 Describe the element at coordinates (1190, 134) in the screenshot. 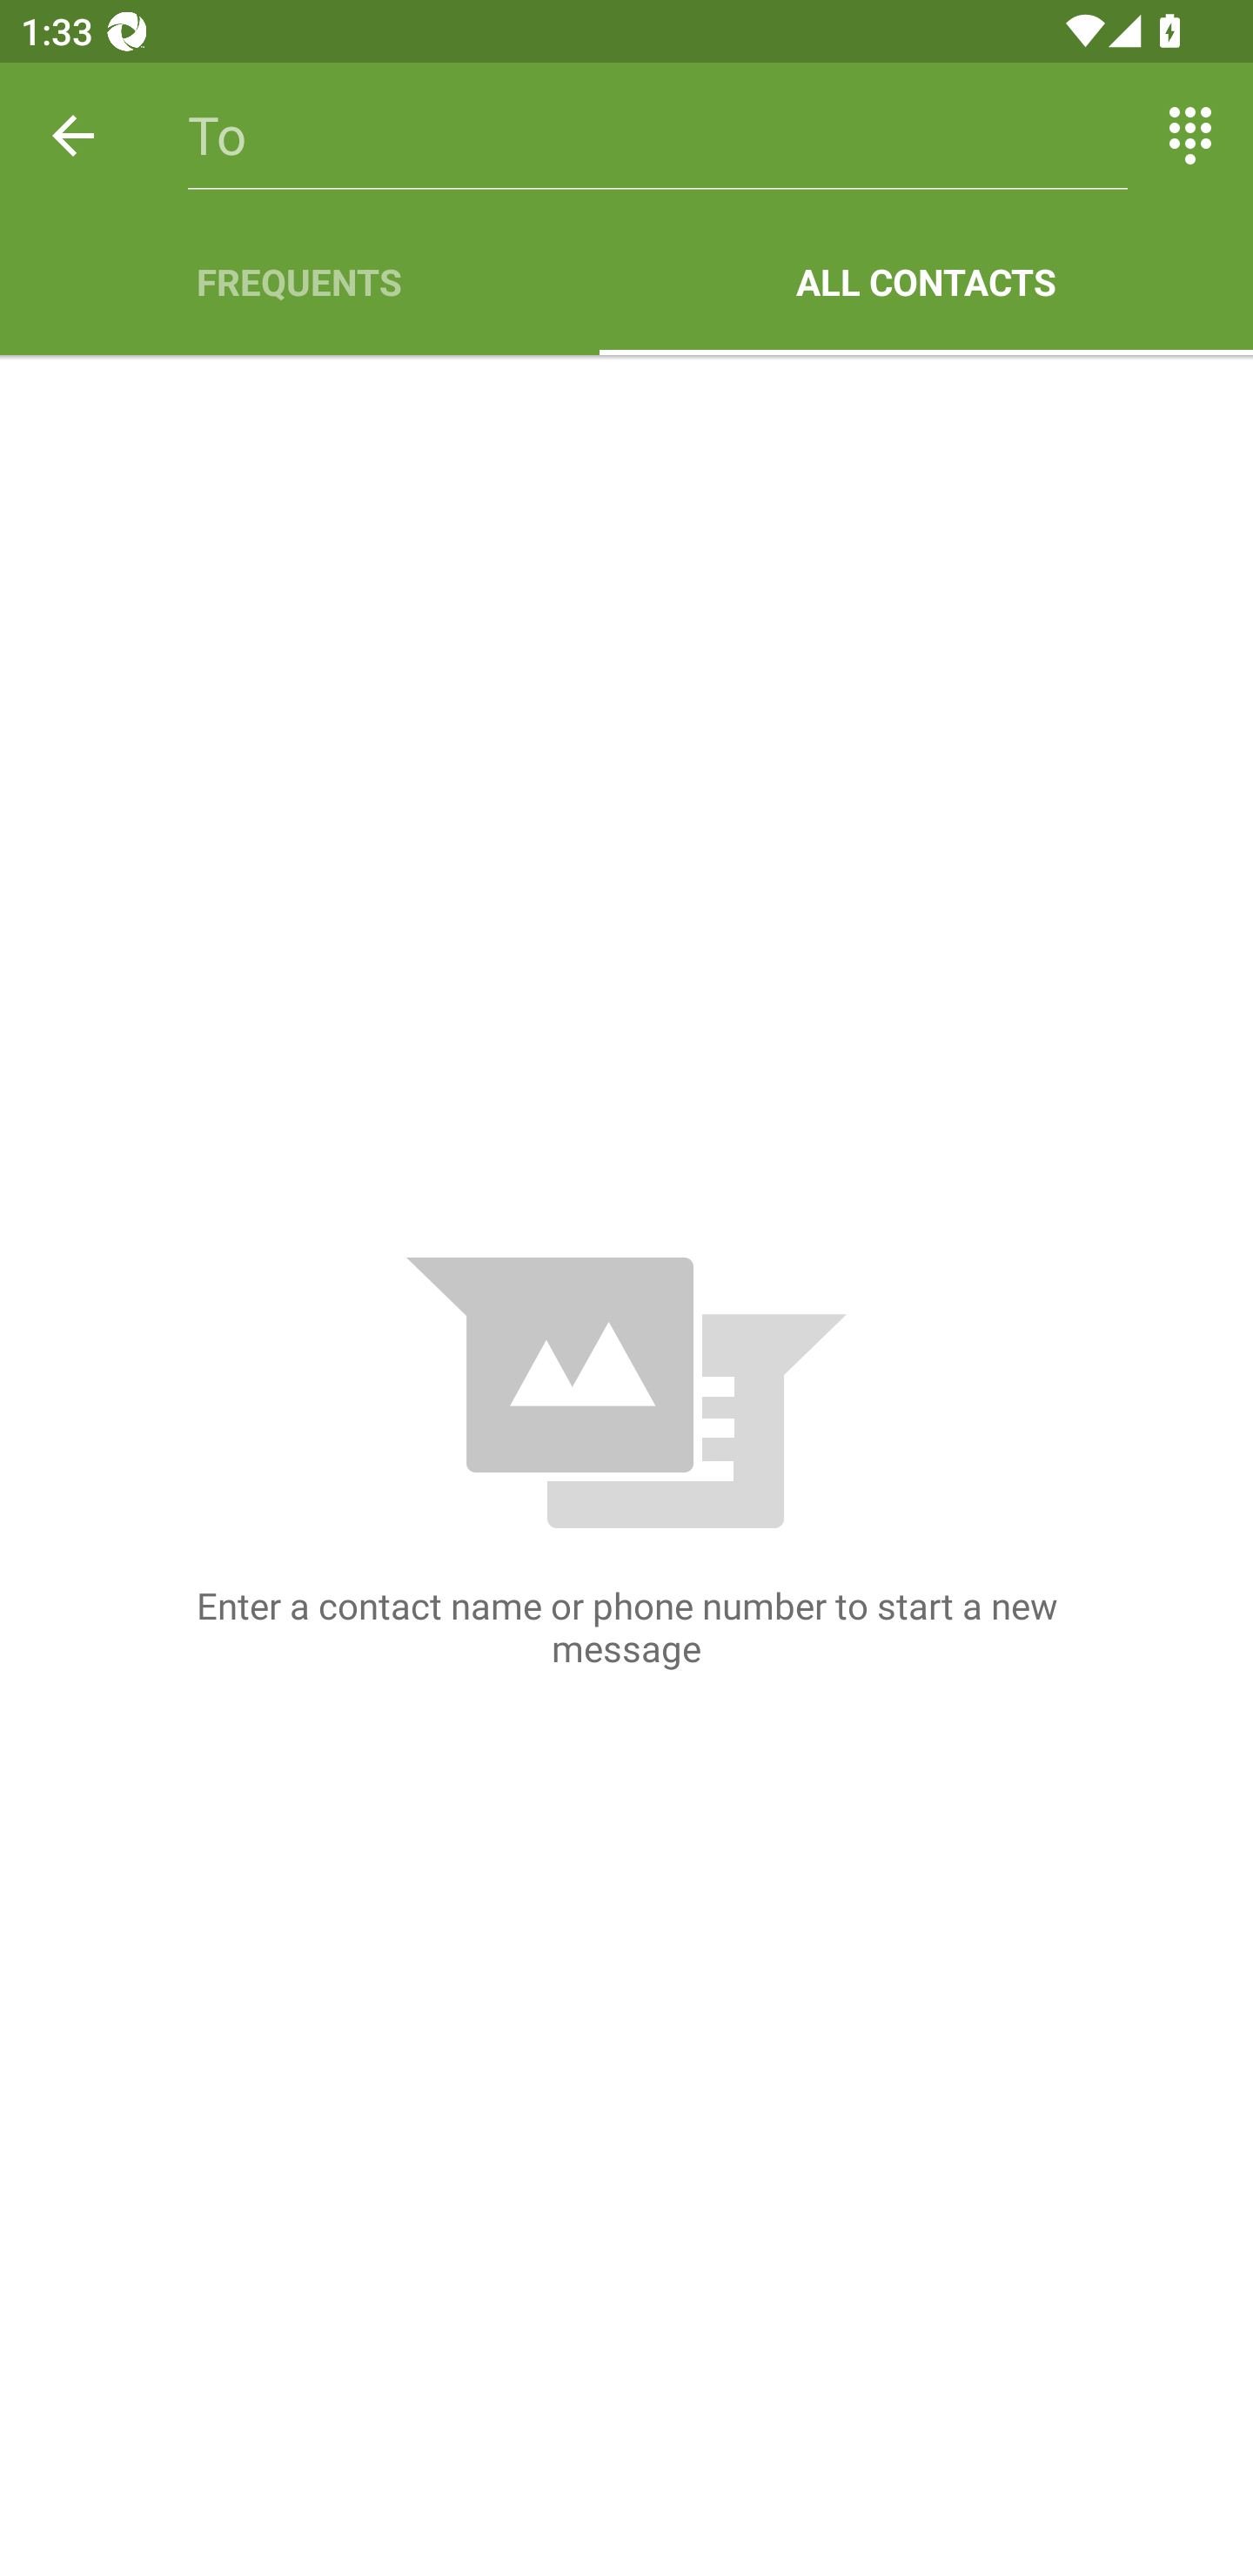

I see `Switch between entering text and numbers` at that location.